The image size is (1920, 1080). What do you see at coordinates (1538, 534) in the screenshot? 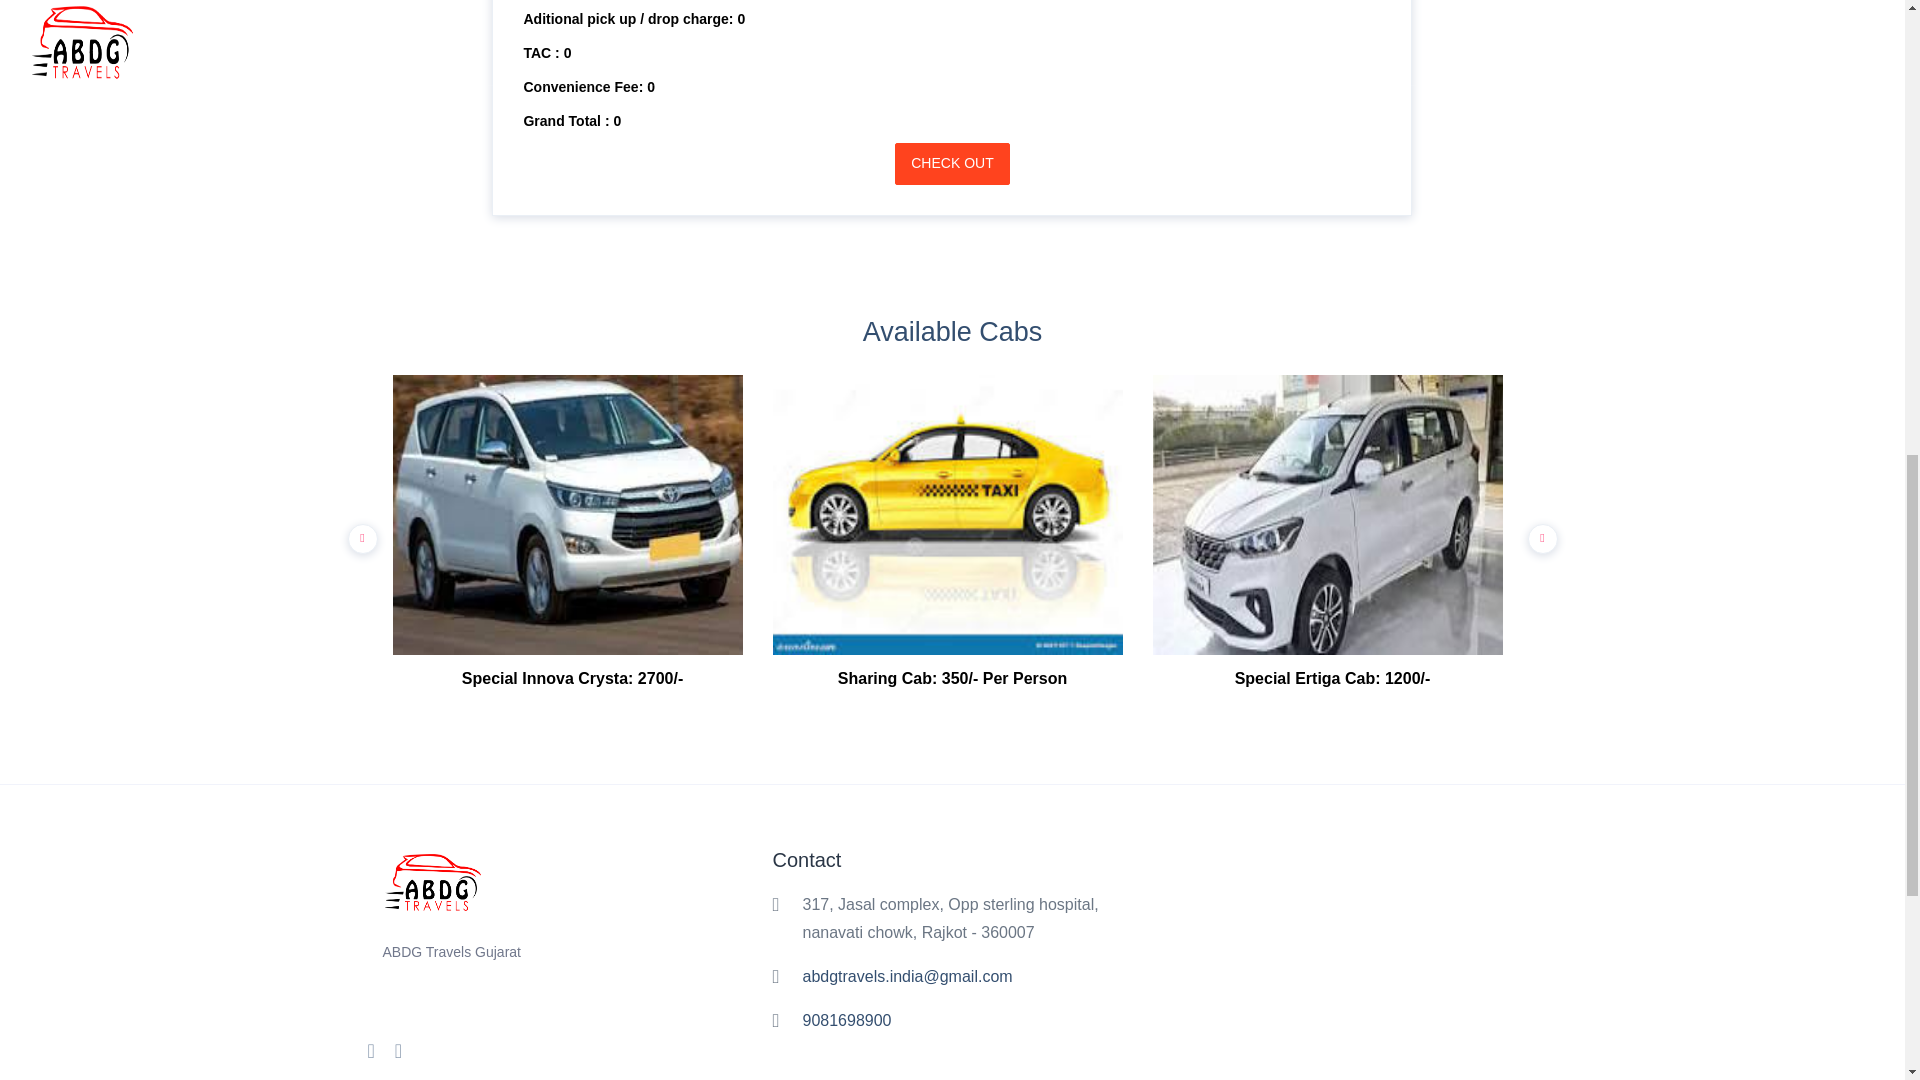
I see `Next` at bounding box center [1538, 534].